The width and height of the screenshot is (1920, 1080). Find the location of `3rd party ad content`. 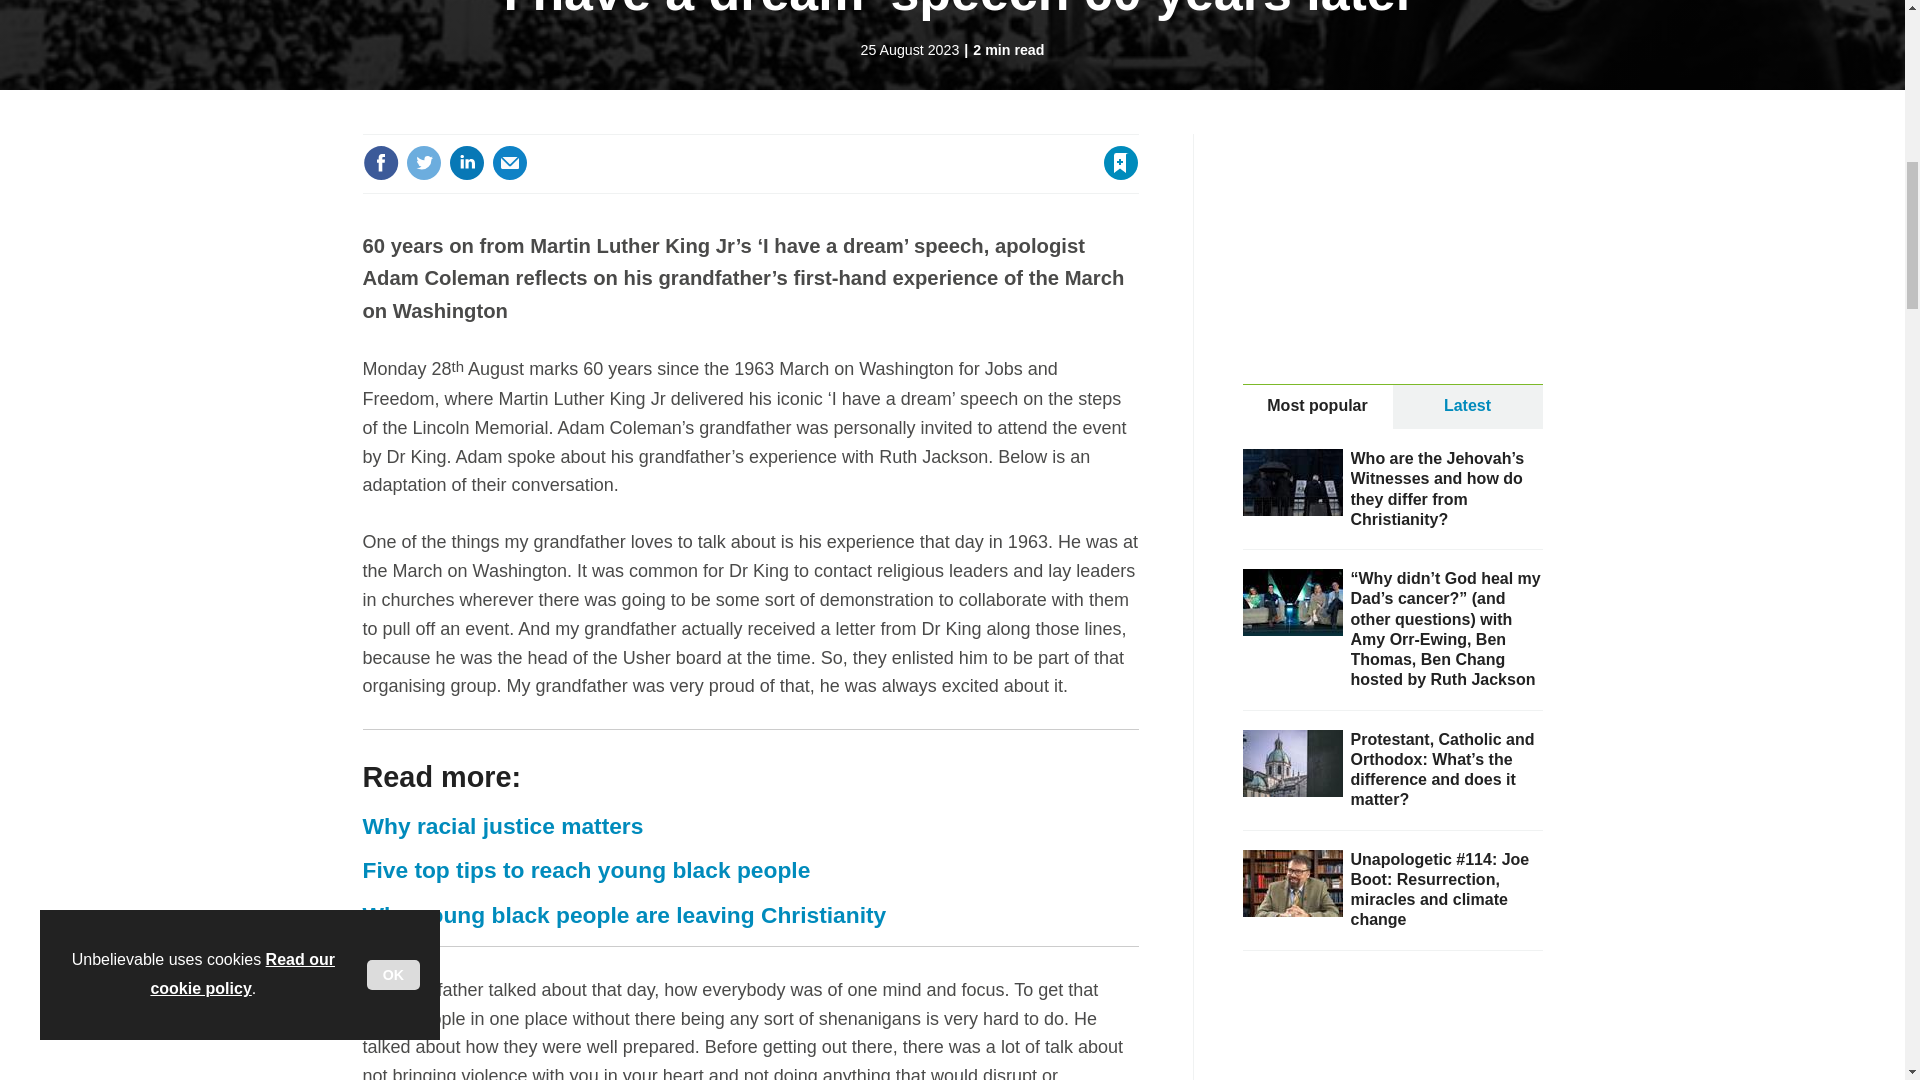

3rd party ad content is located at coordinates (1392, 258).